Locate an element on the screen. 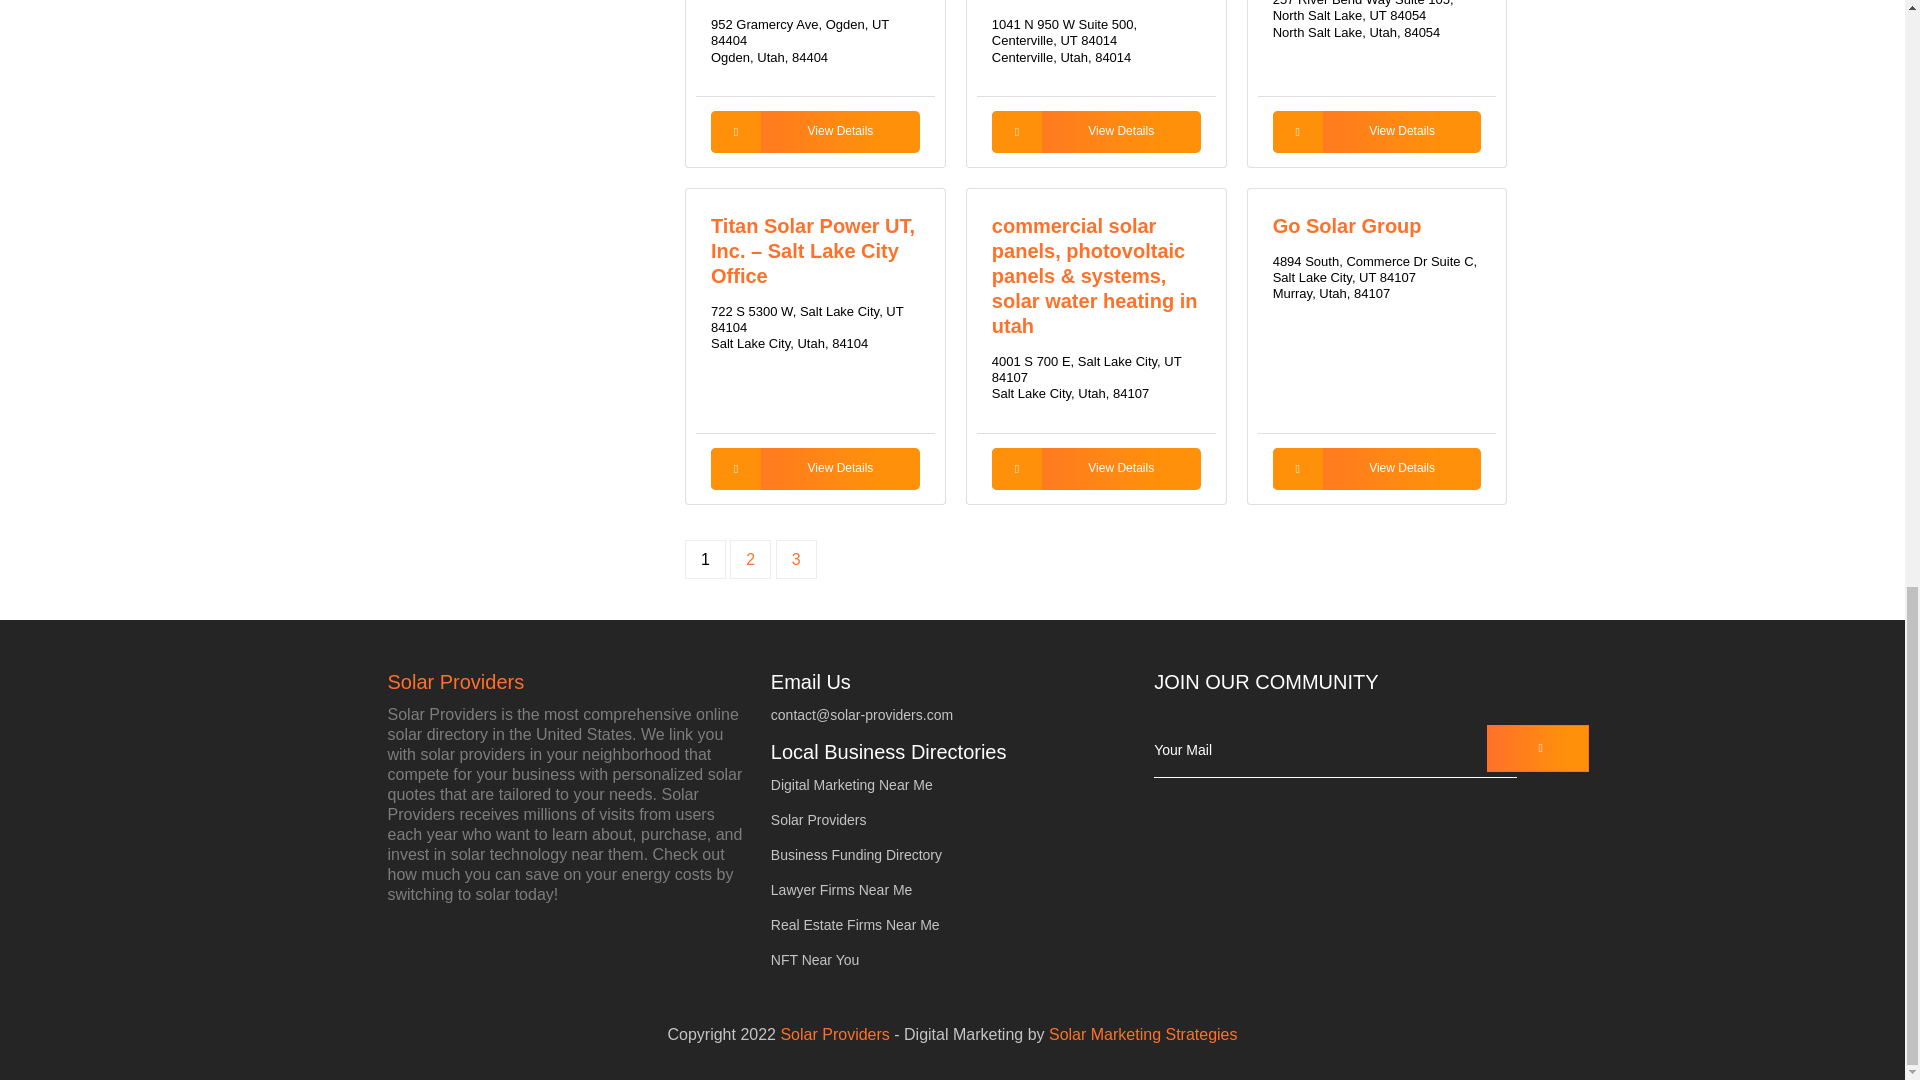 This screenshot has width=1920, height=1080. View Details is located at coordinates (1096, 132).